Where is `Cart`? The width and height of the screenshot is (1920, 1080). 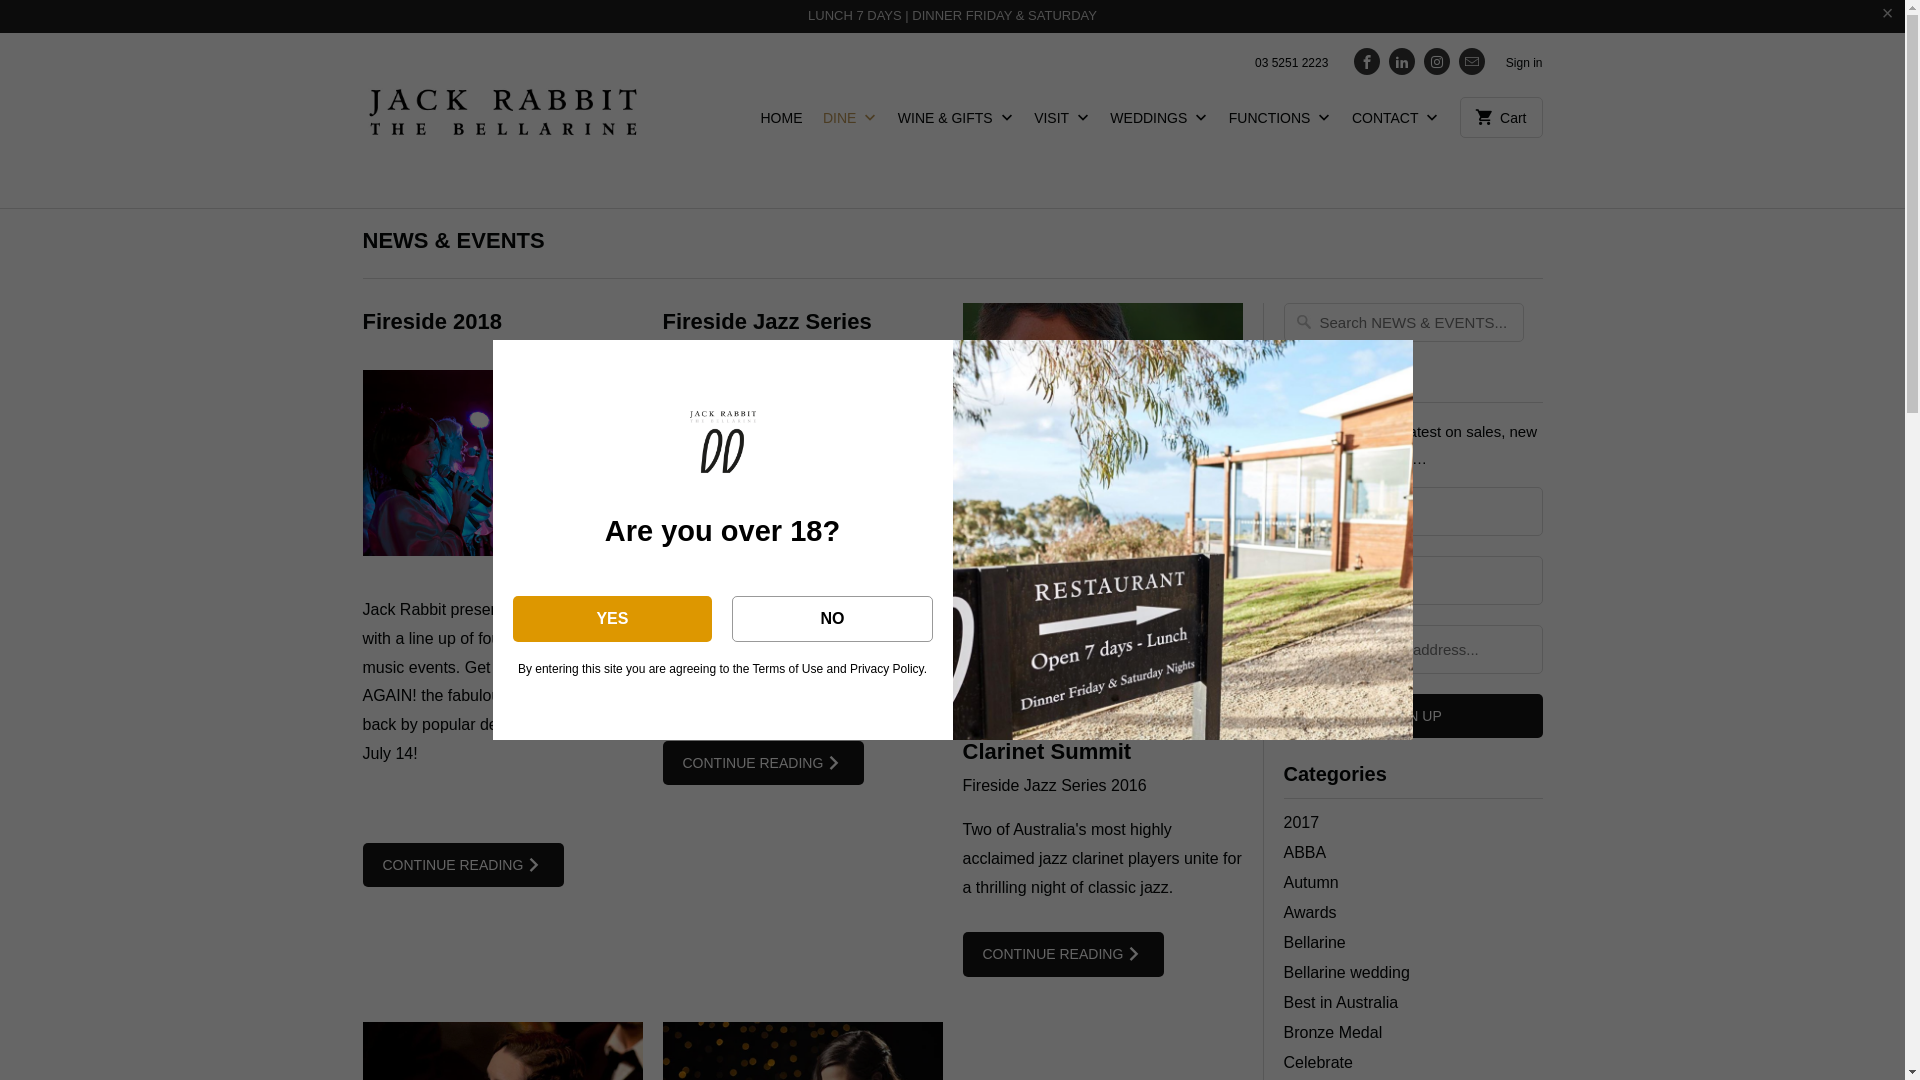 Cart is located at coordinates (1502, 118).